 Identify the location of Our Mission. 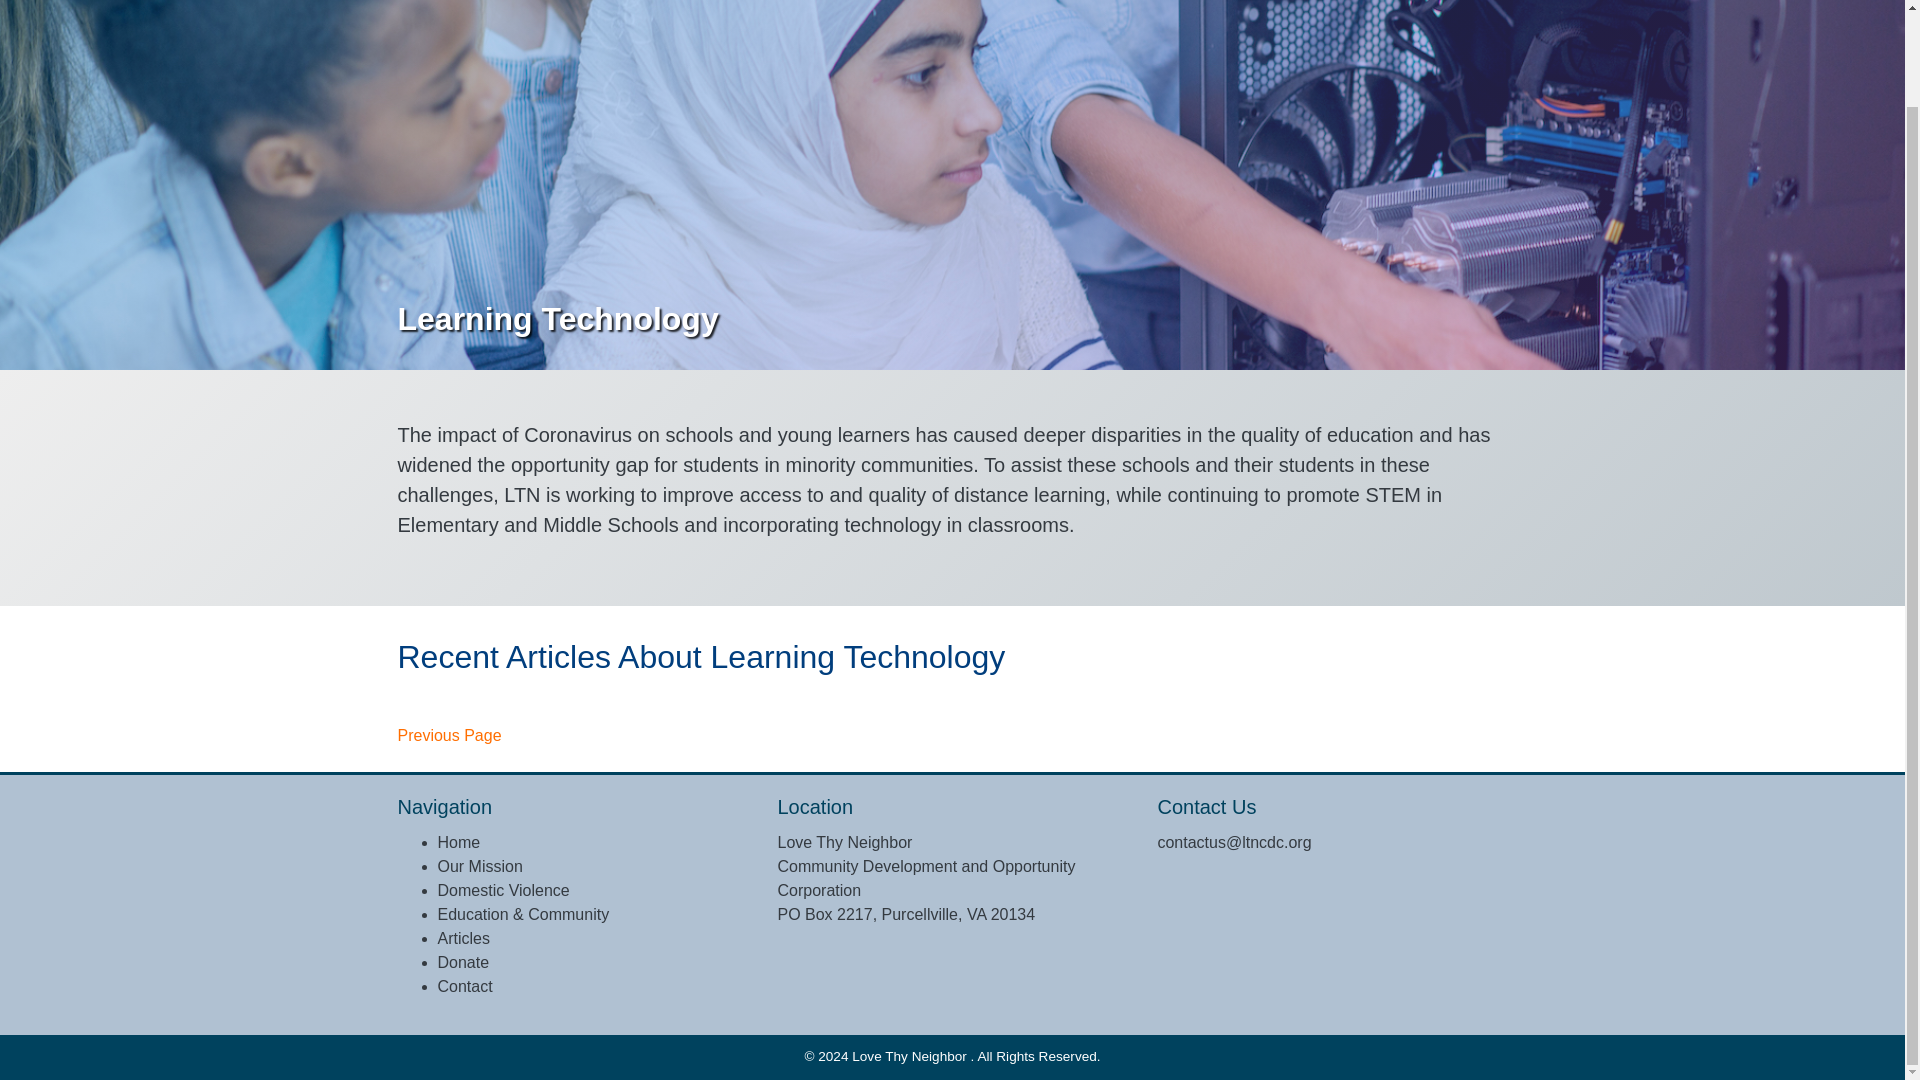
(480, 866).